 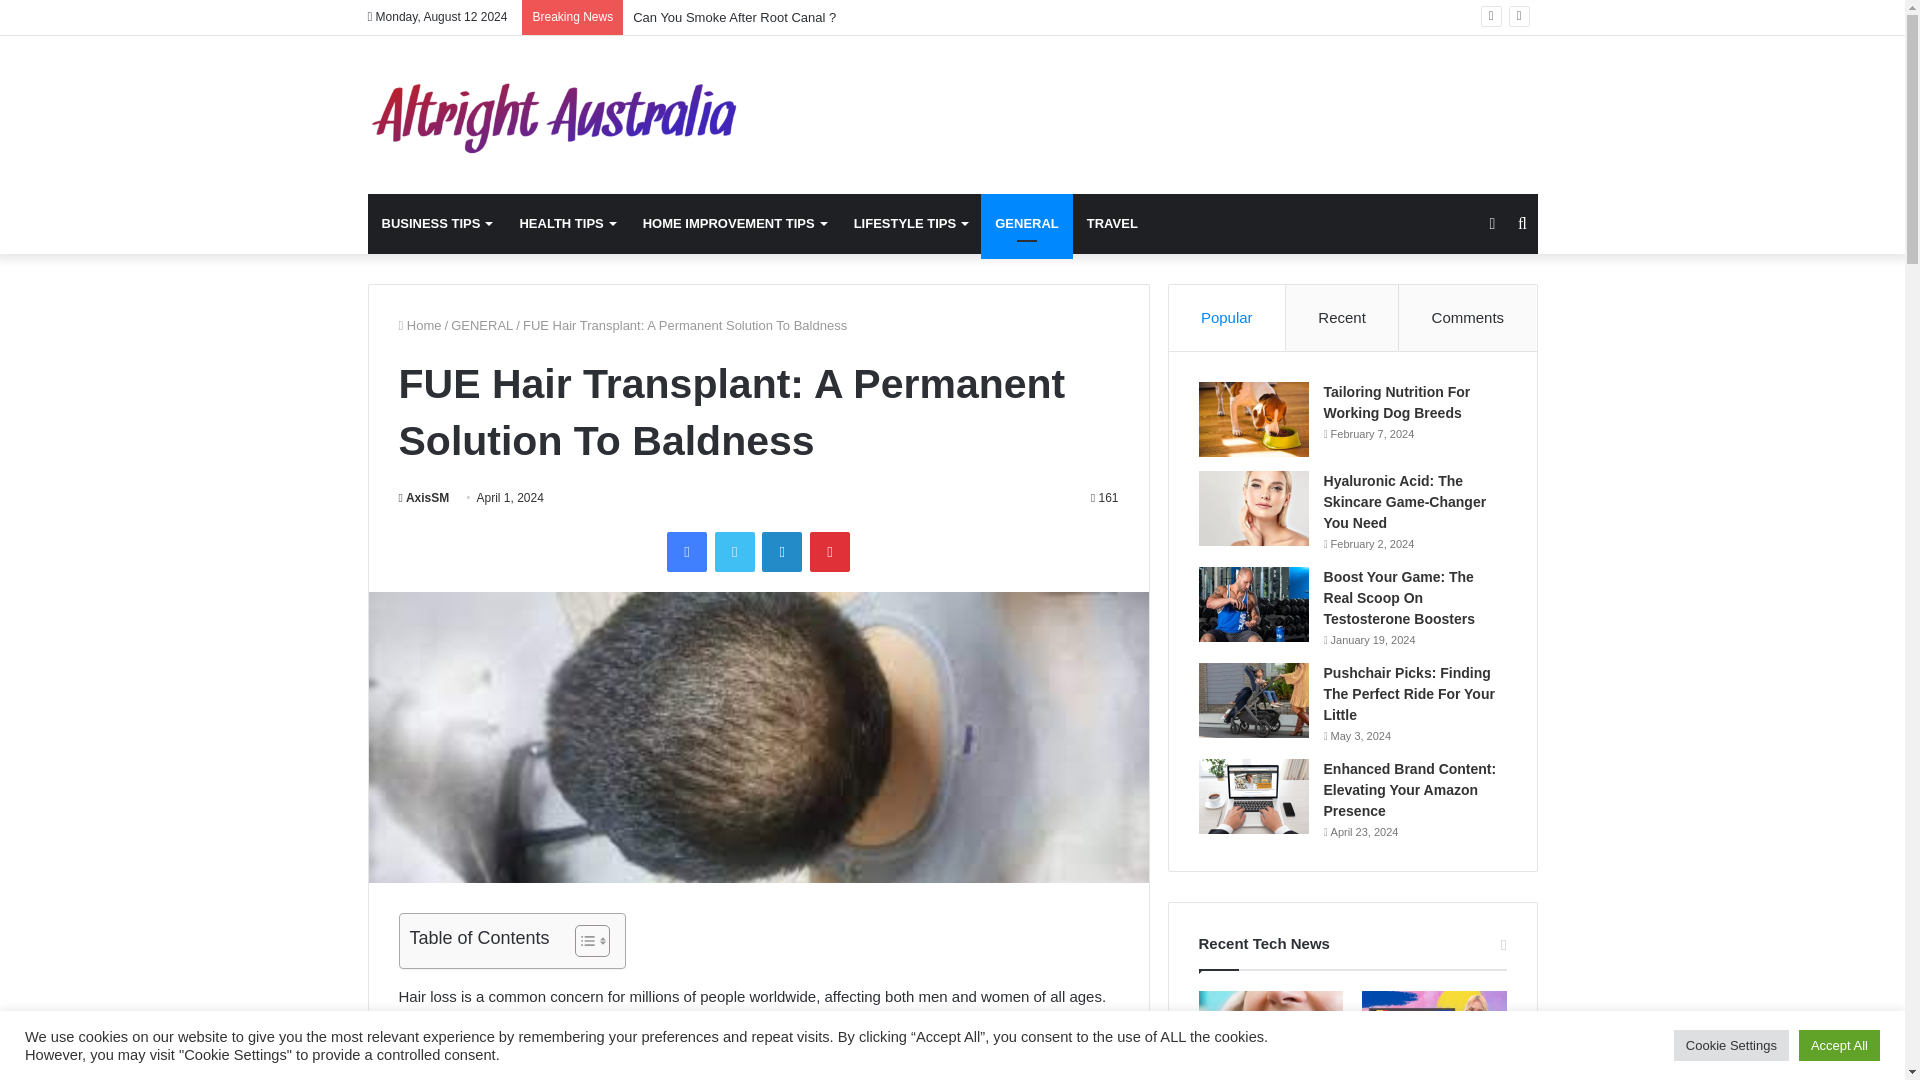 I want to click on Home, so click(x=419, y=324).